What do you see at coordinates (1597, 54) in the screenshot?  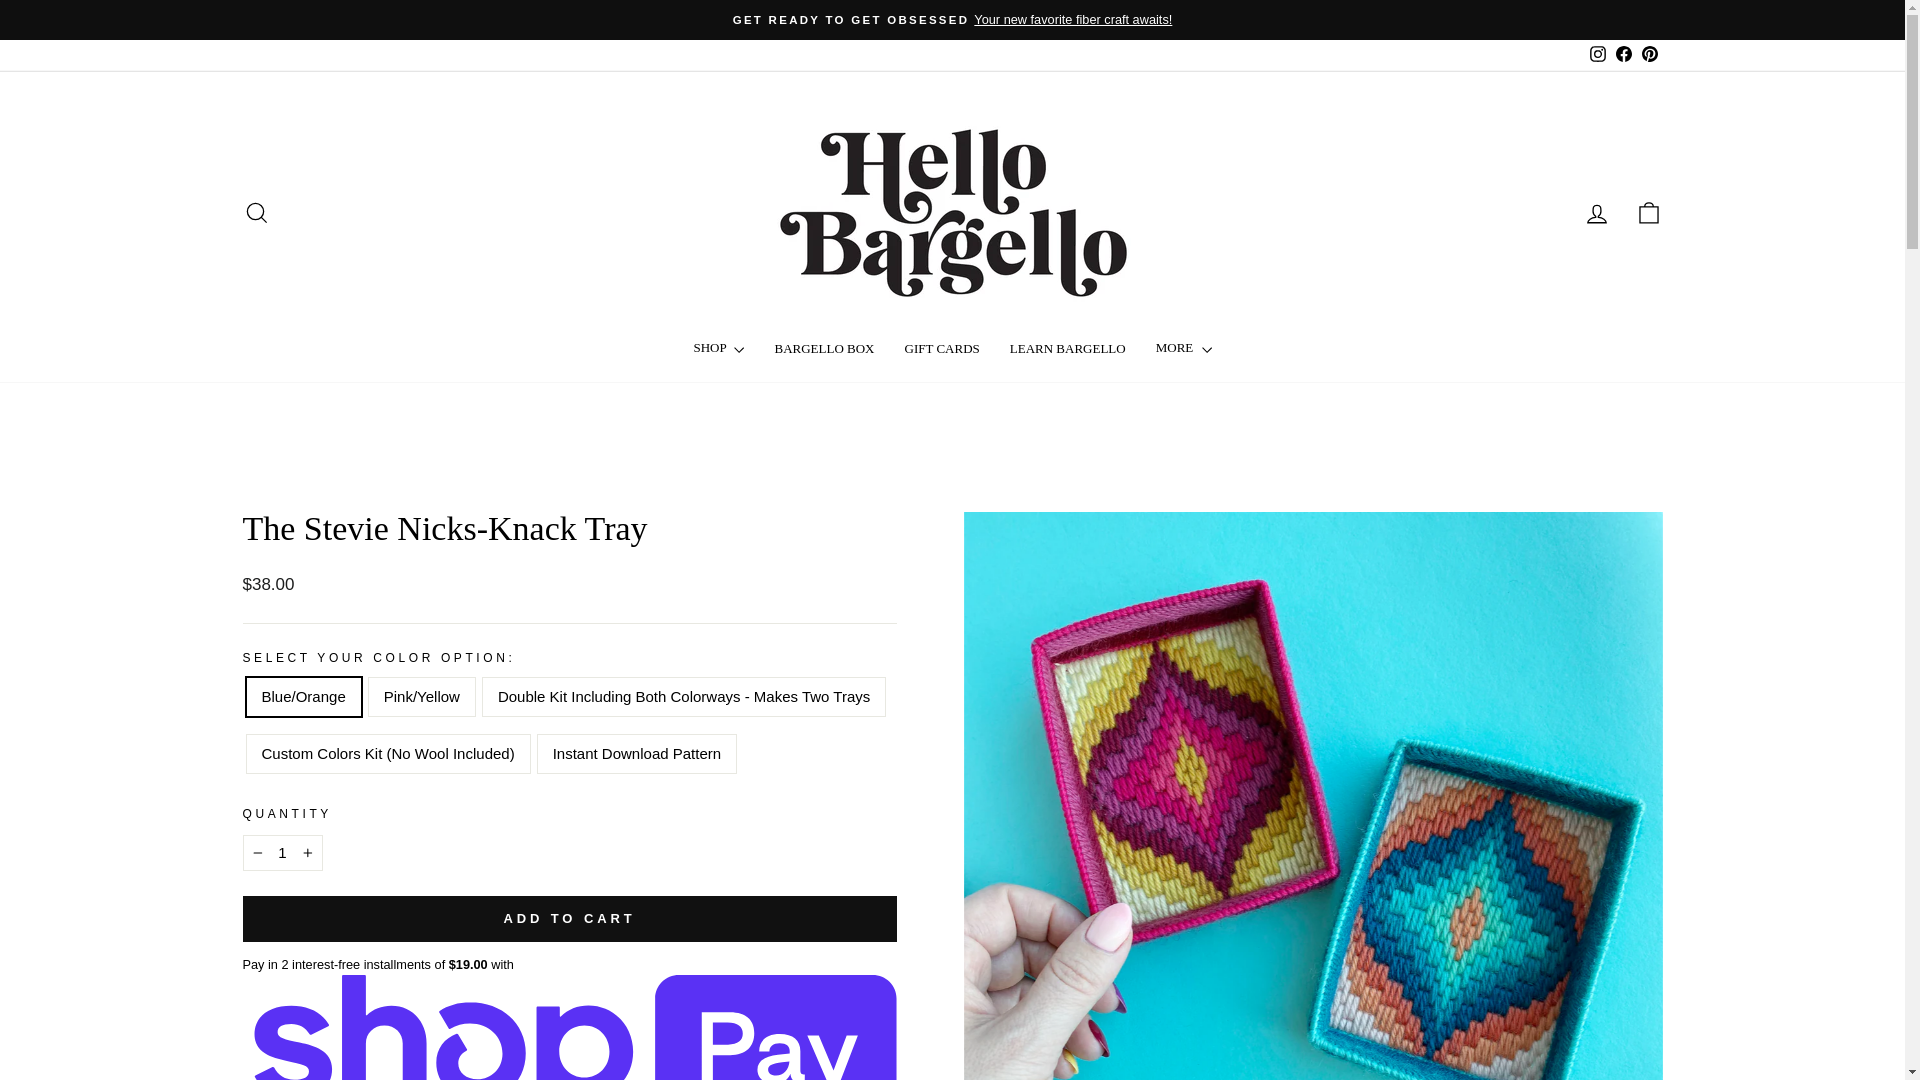 I see `instagram` at bounding box center [1597, 54].